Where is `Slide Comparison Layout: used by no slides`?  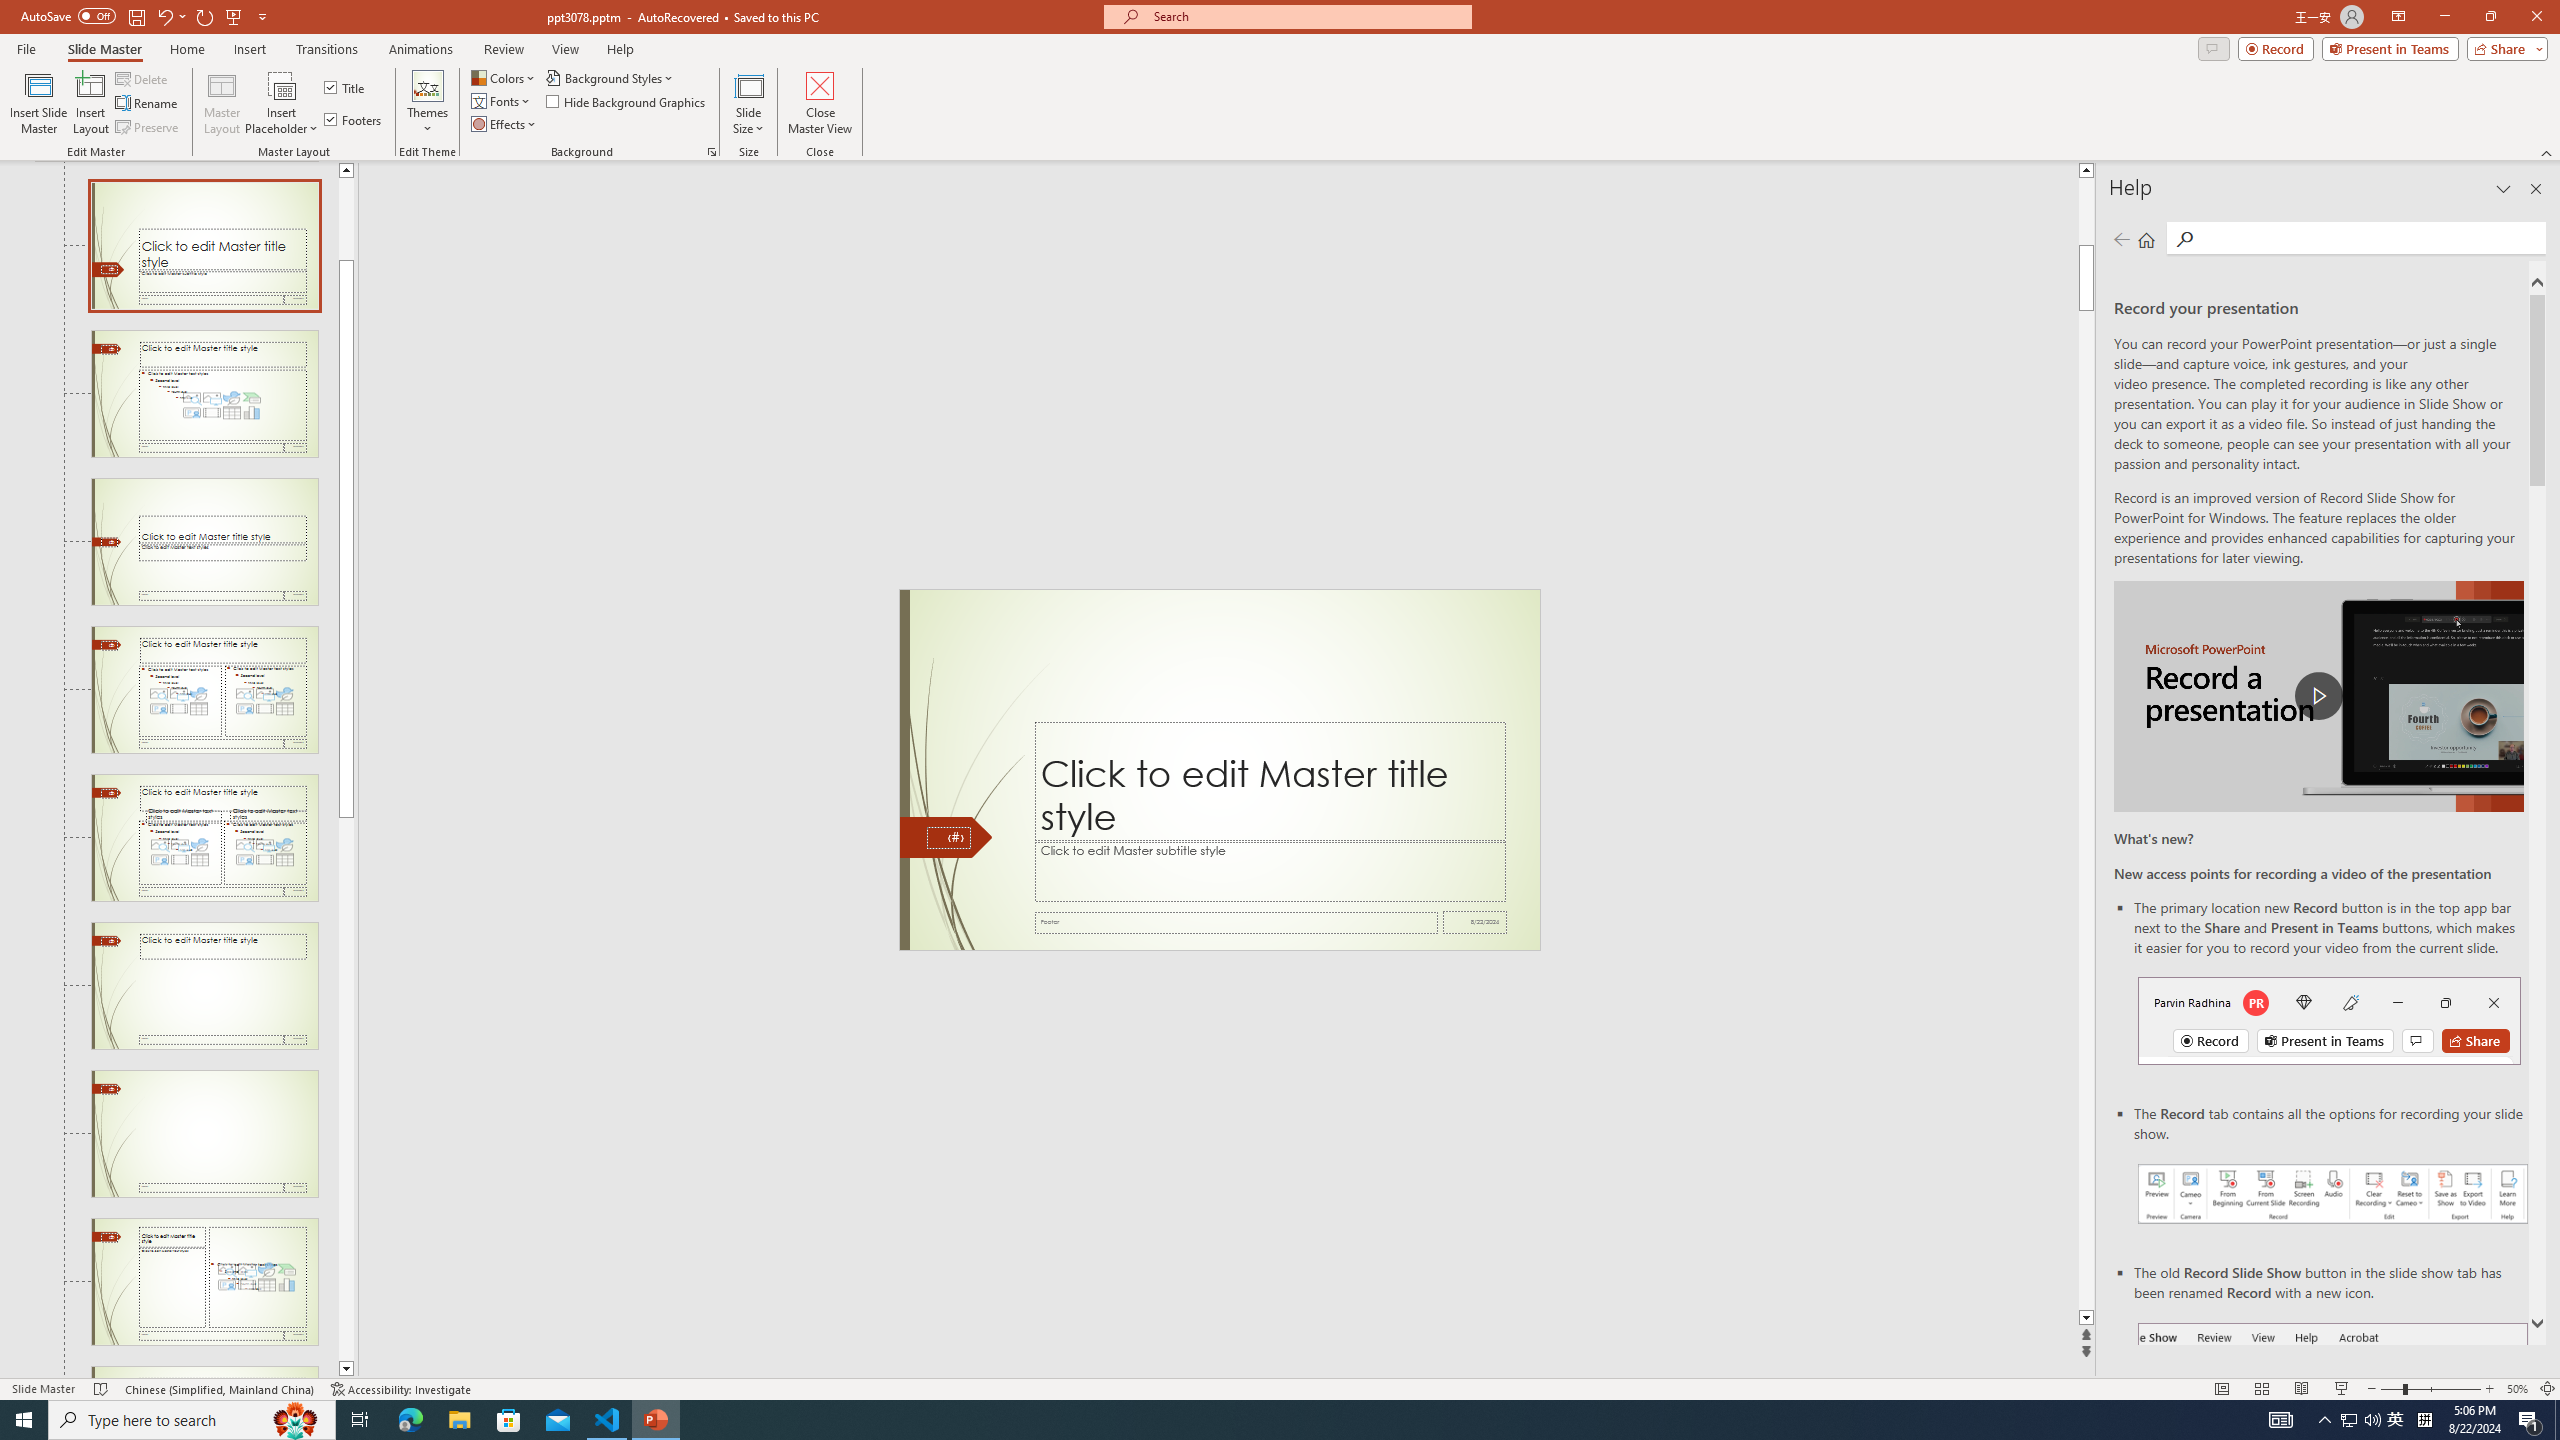
Slide Comparison Layout: used by no slides is located at coordinates (204, 838).